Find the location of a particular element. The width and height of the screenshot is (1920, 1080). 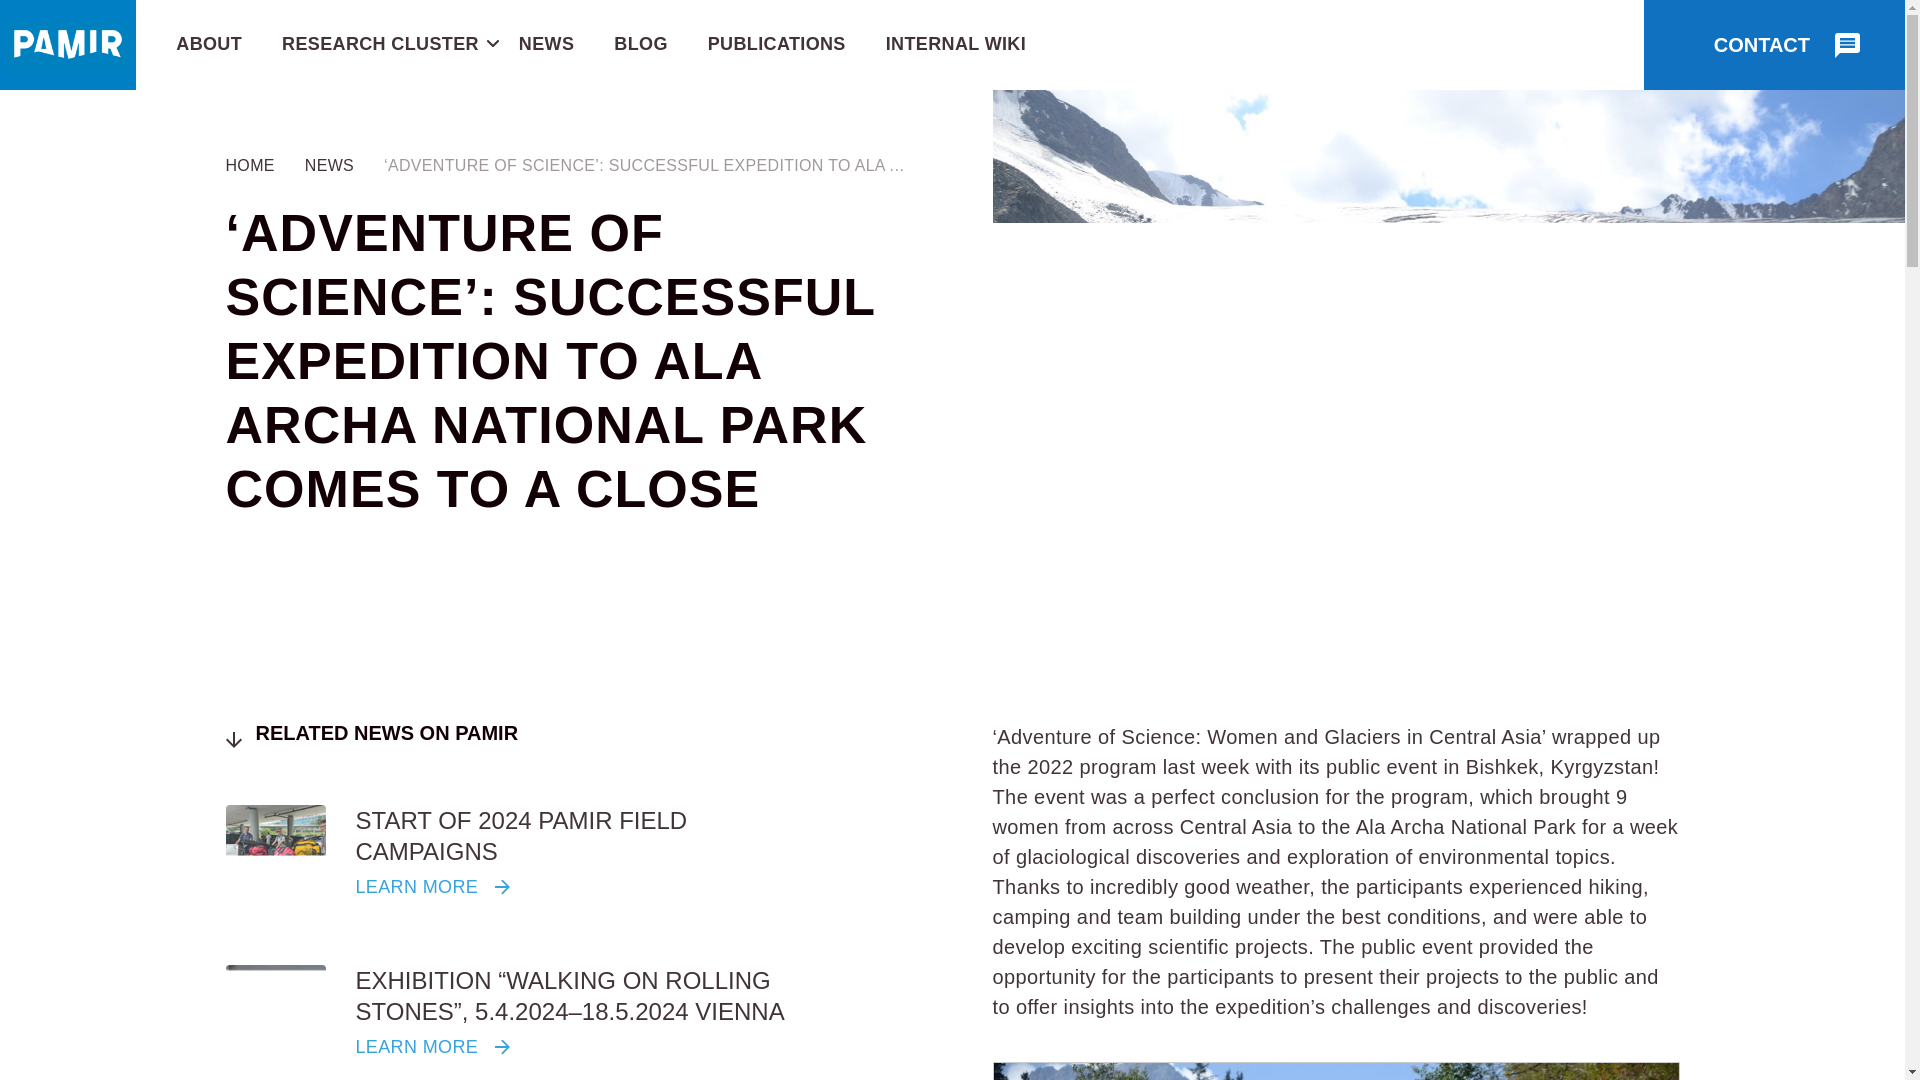

PUBLICATIONS is located at coordinates (777, 44).